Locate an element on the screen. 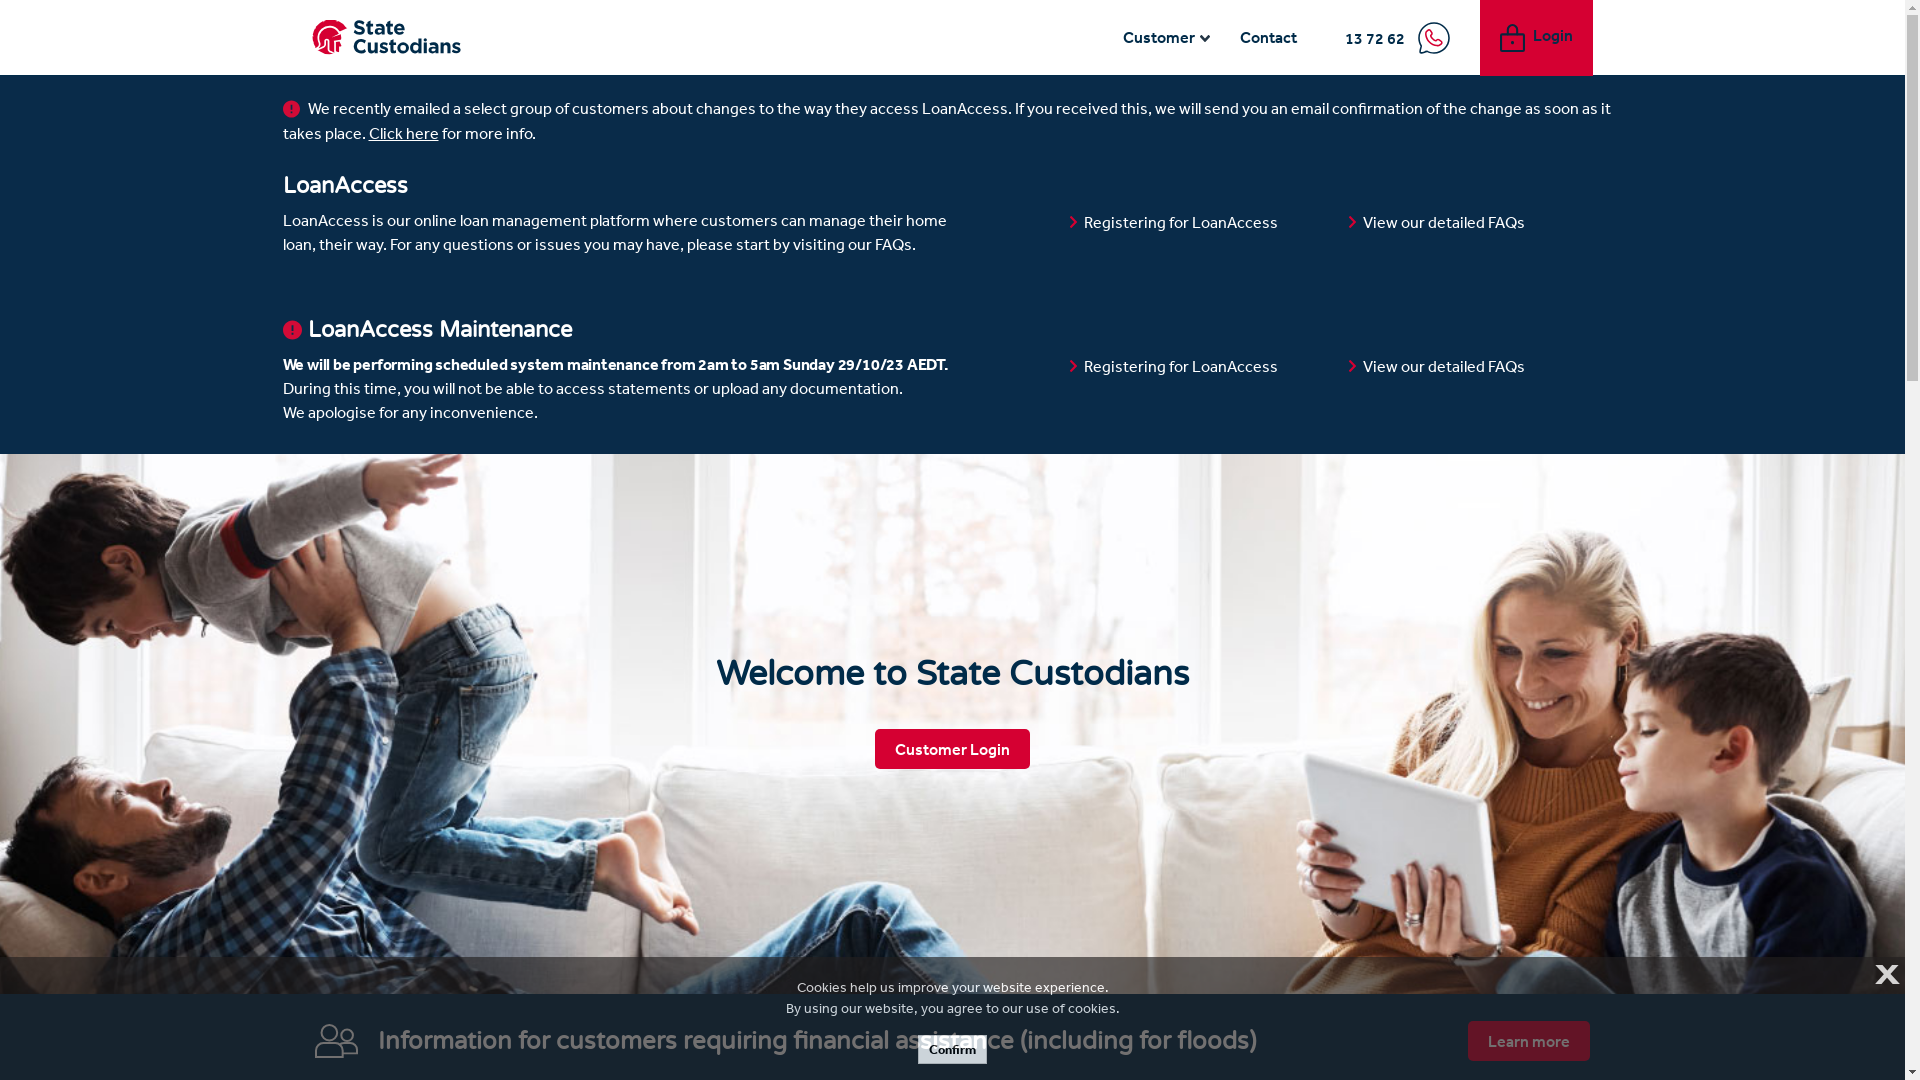  Customer Login is located at coordinates (952, 749).